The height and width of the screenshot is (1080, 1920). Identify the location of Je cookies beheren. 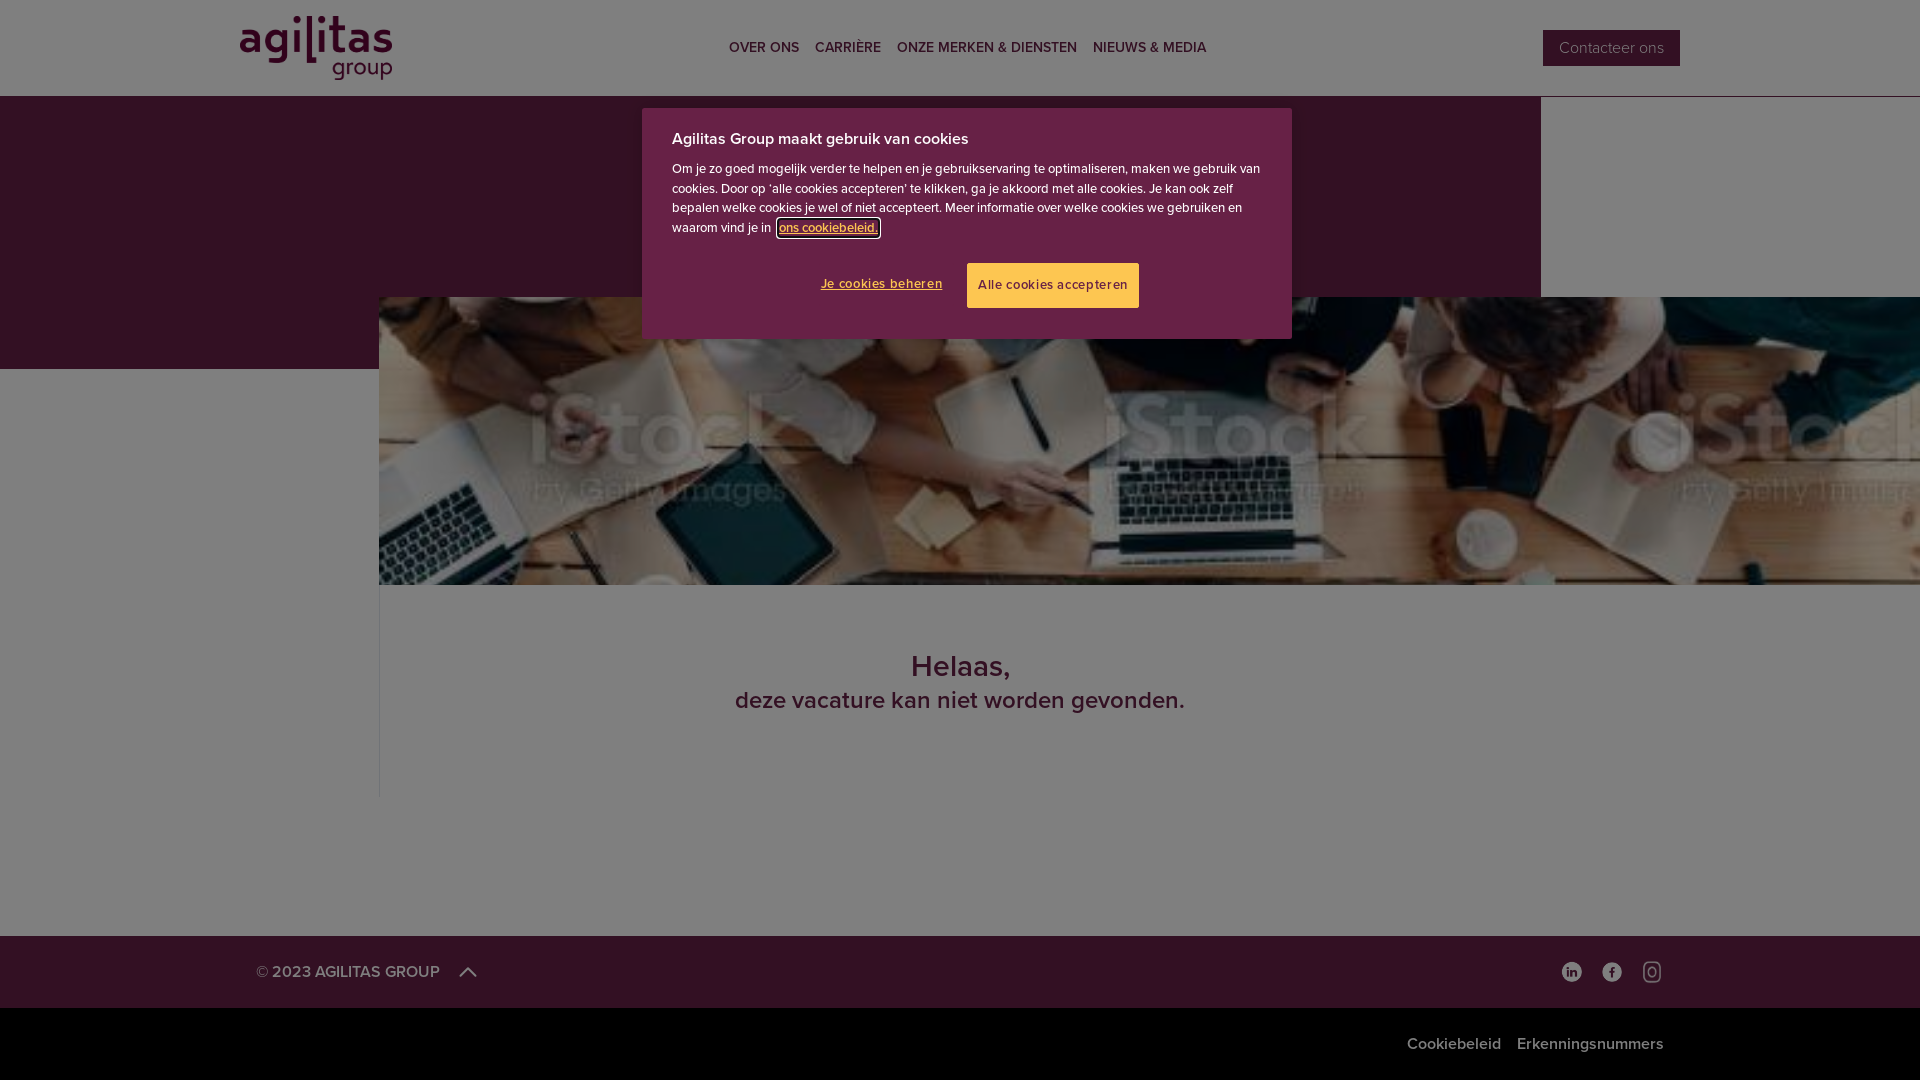
(886, 284).